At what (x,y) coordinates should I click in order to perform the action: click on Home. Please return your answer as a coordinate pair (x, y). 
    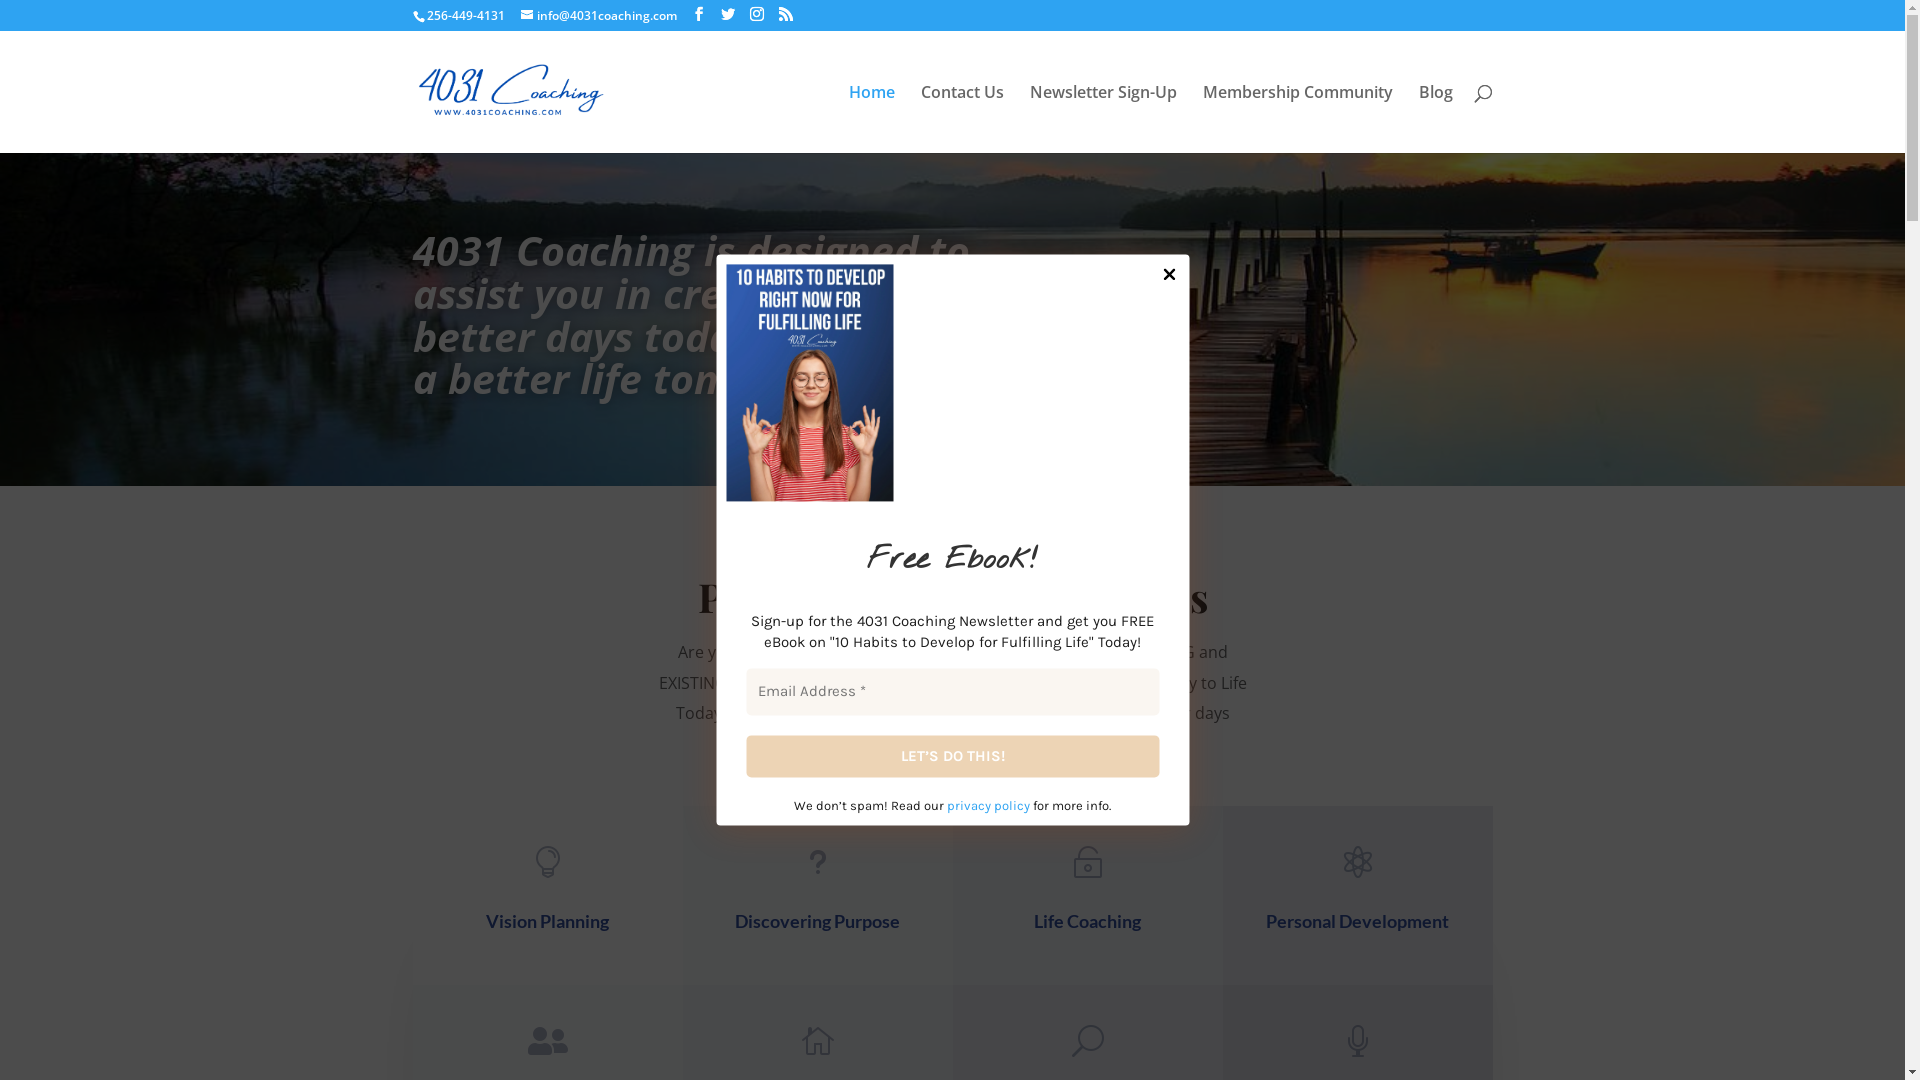
    Looking at the image, I should click on (871, 119).